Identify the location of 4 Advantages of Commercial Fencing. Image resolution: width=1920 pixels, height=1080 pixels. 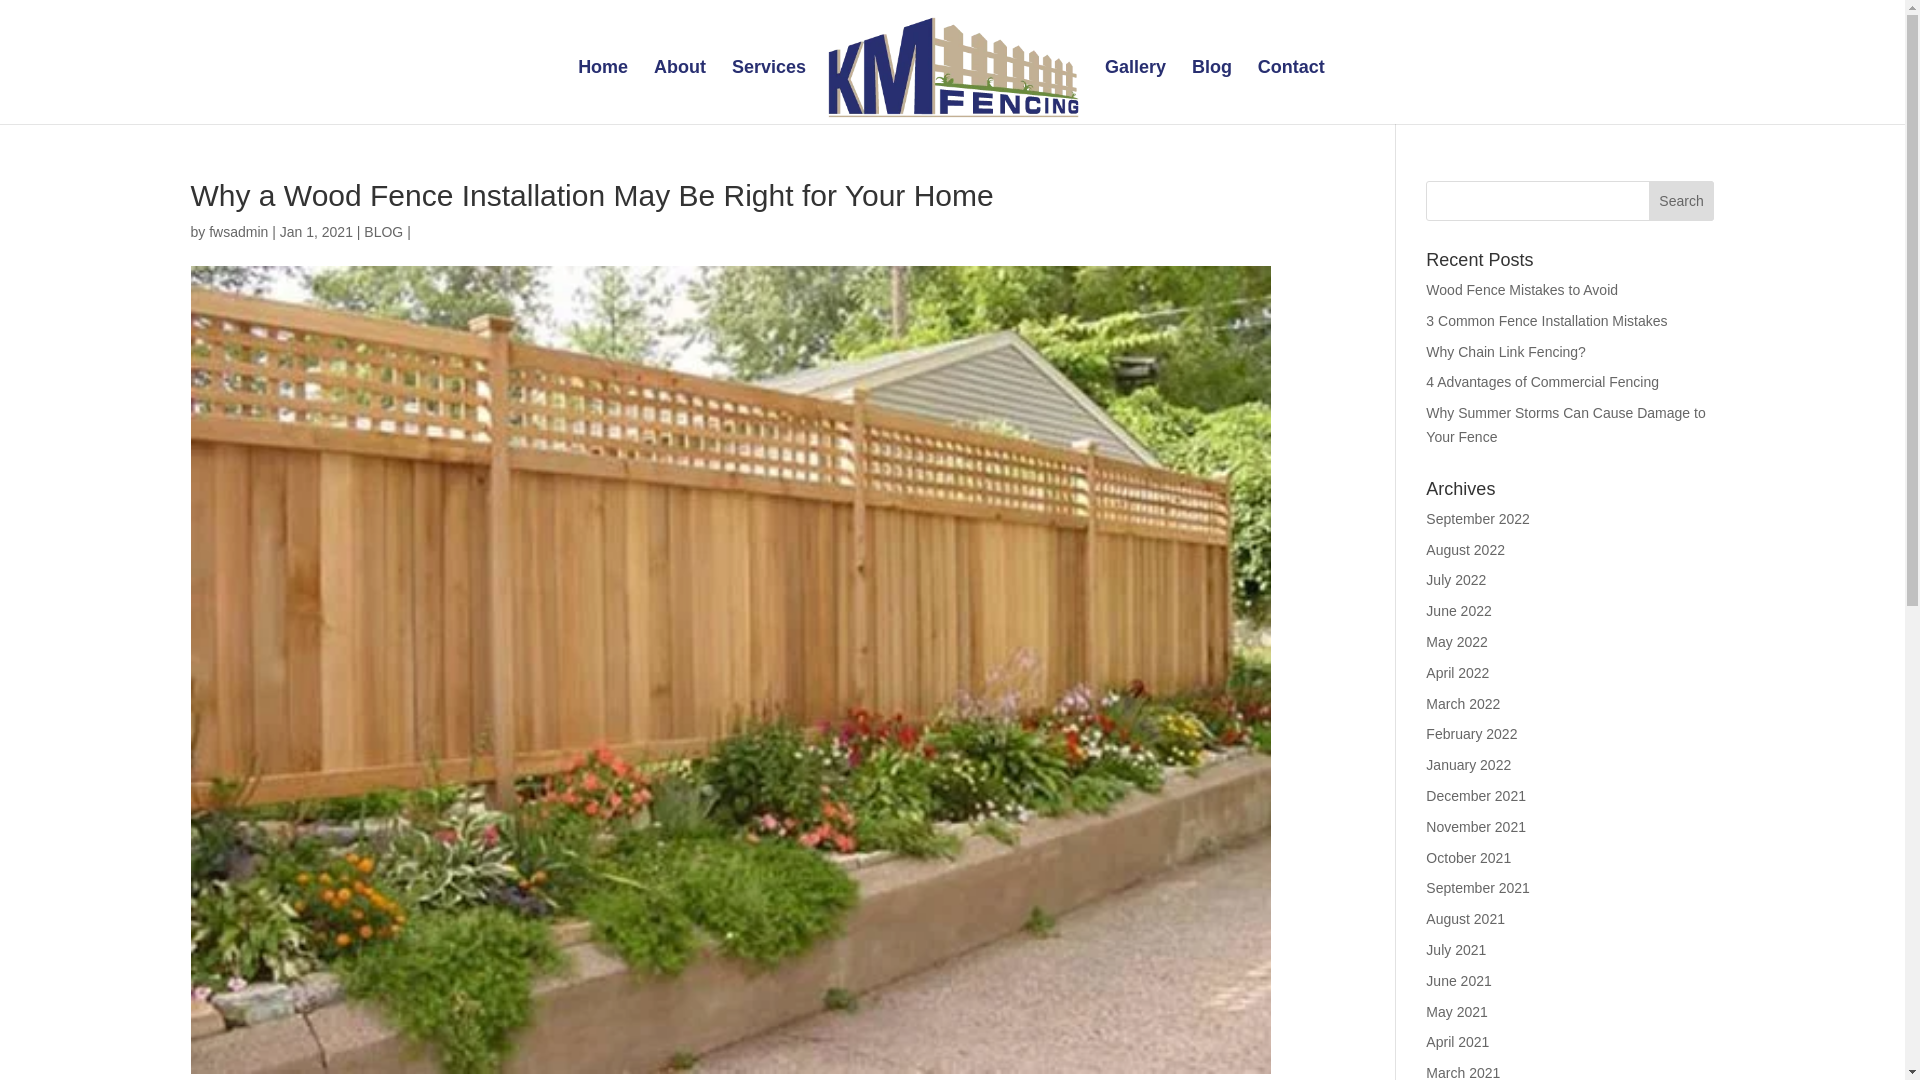
(1542, 381).